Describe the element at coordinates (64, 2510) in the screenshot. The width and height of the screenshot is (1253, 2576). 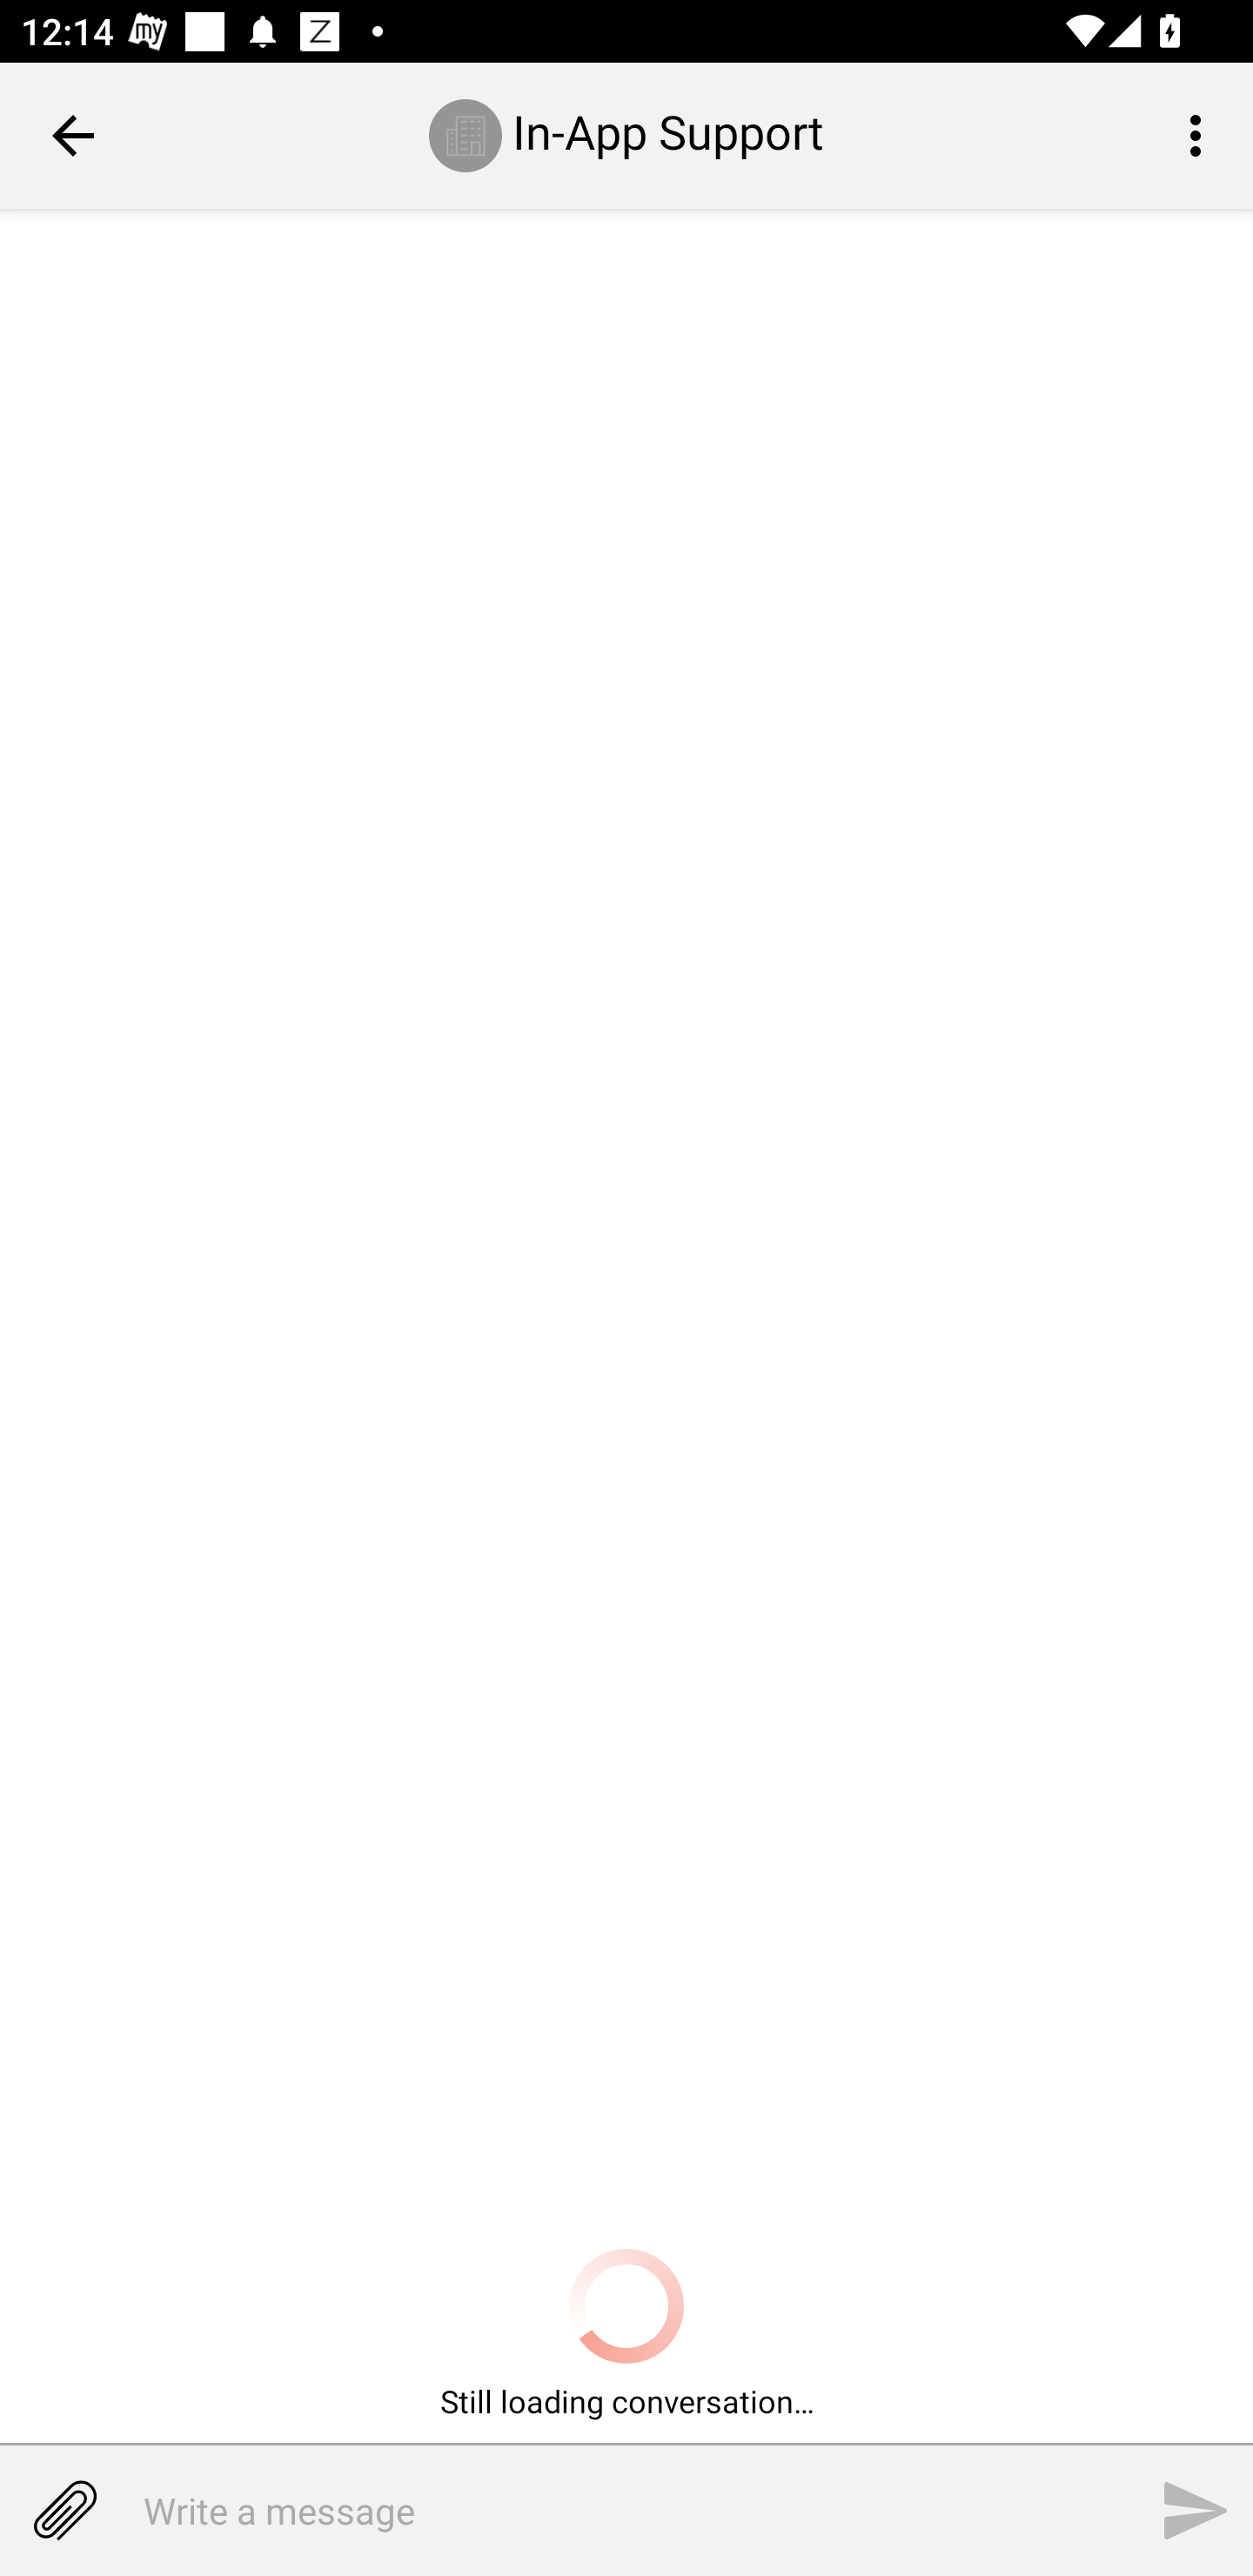
I see `Attachment menu button collapsed` at that location.